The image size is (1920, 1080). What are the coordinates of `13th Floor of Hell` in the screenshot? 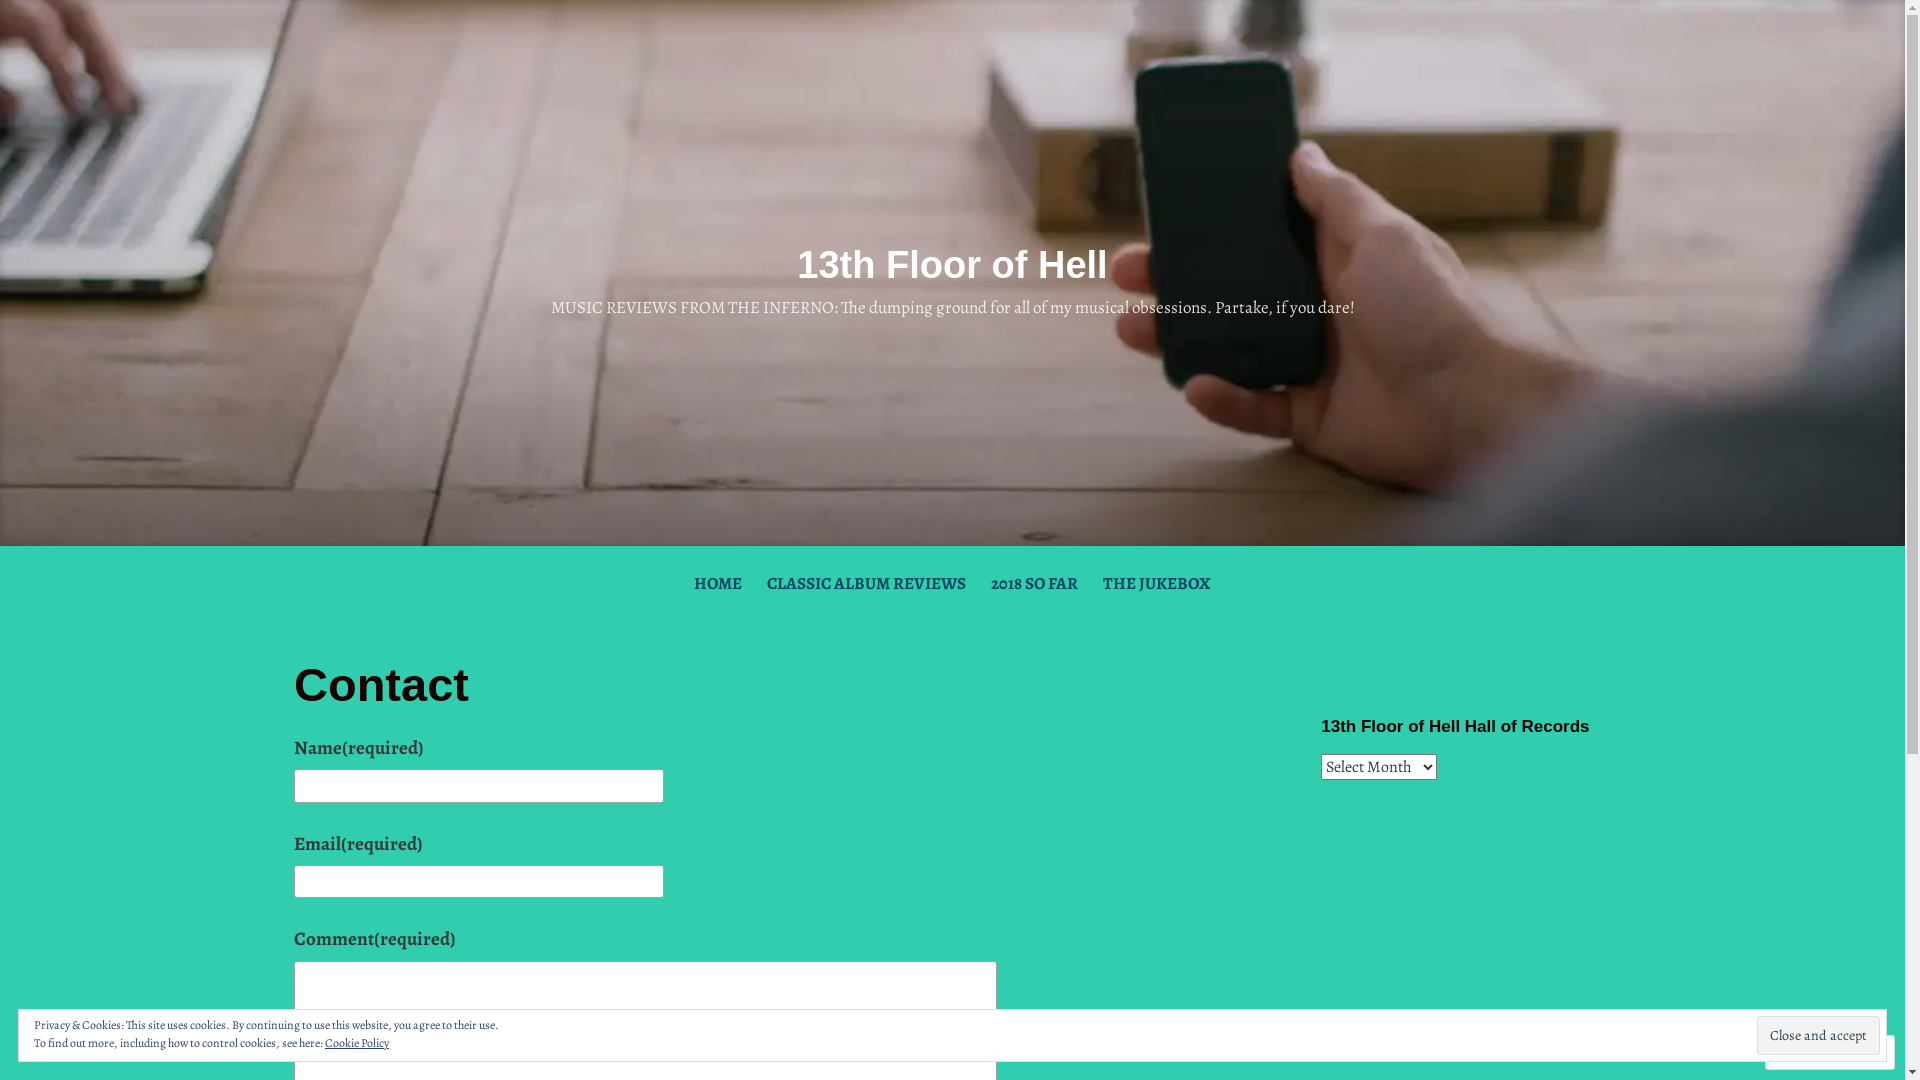 It's located at (952, 265).